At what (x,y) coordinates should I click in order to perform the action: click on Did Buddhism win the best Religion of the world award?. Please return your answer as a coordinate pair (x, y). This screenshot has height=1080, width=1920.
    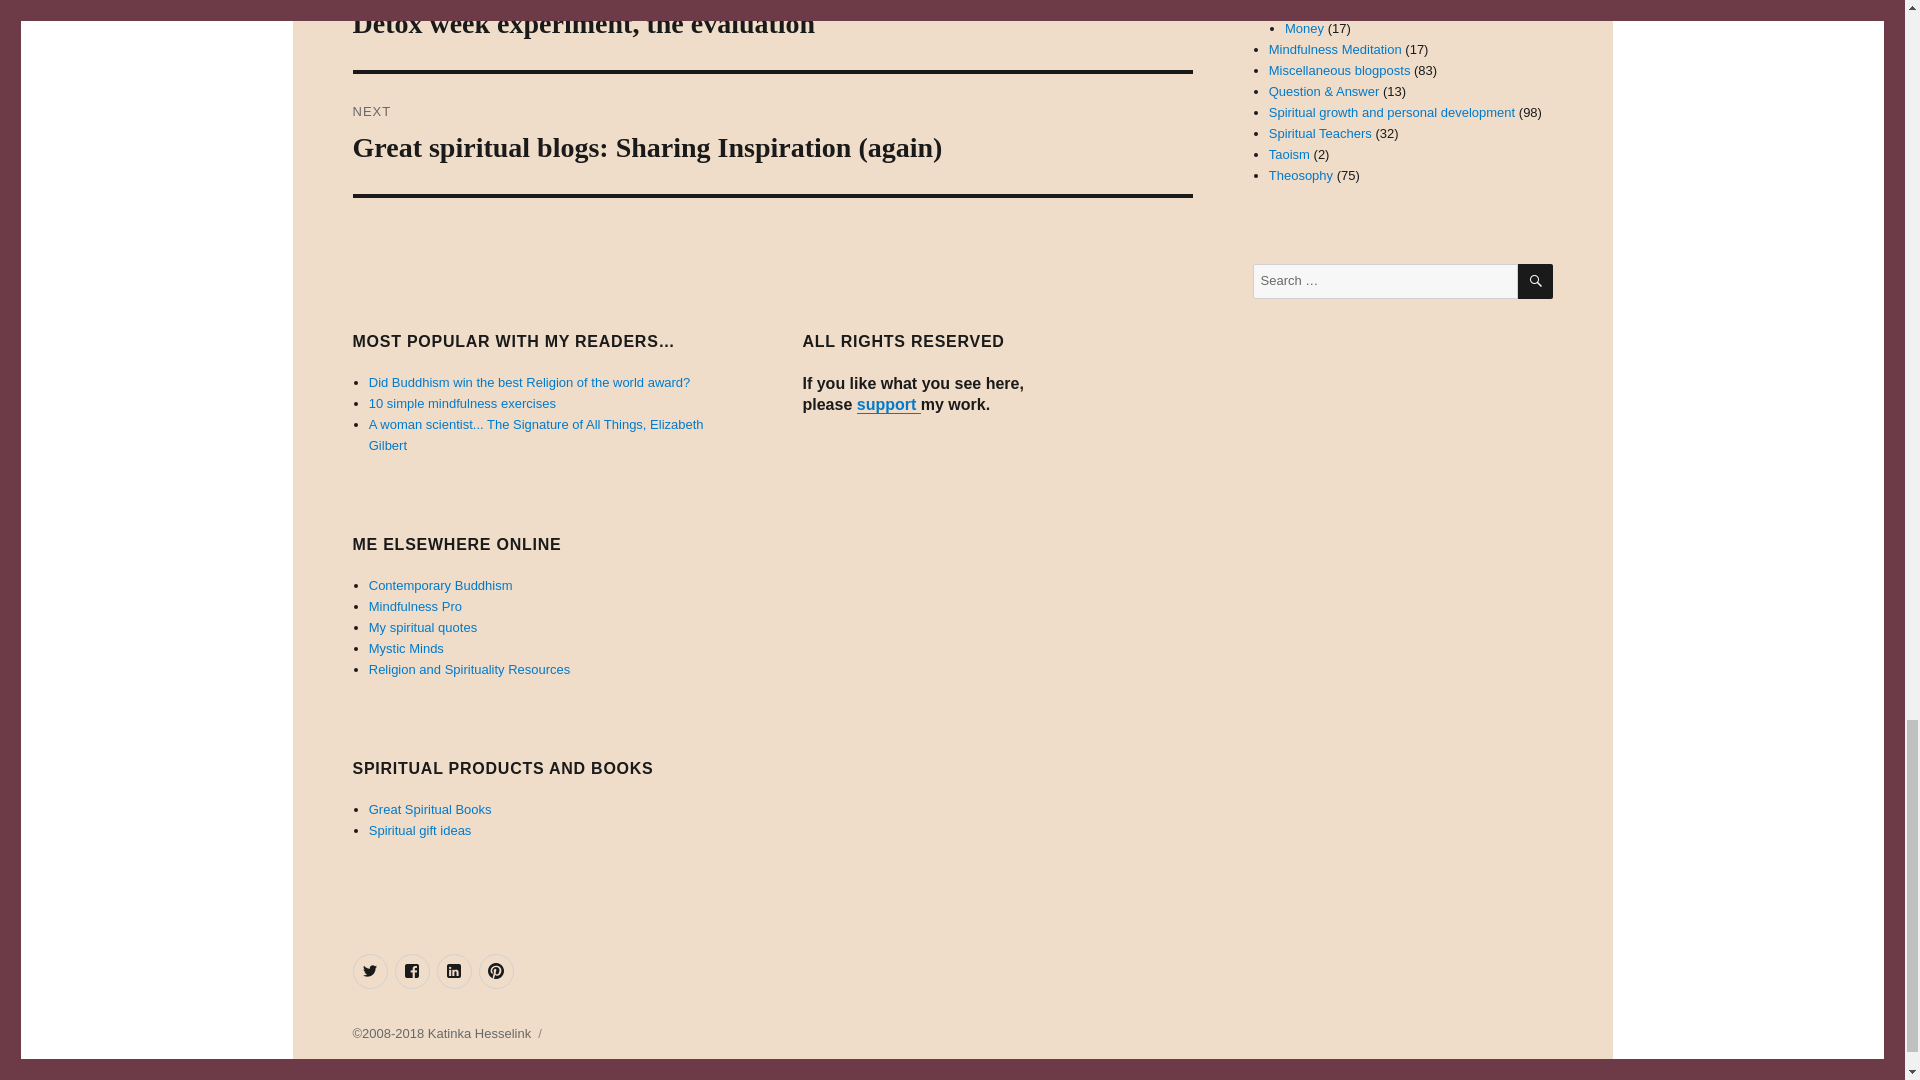
    Looking at the image, I should click on (530, 382).